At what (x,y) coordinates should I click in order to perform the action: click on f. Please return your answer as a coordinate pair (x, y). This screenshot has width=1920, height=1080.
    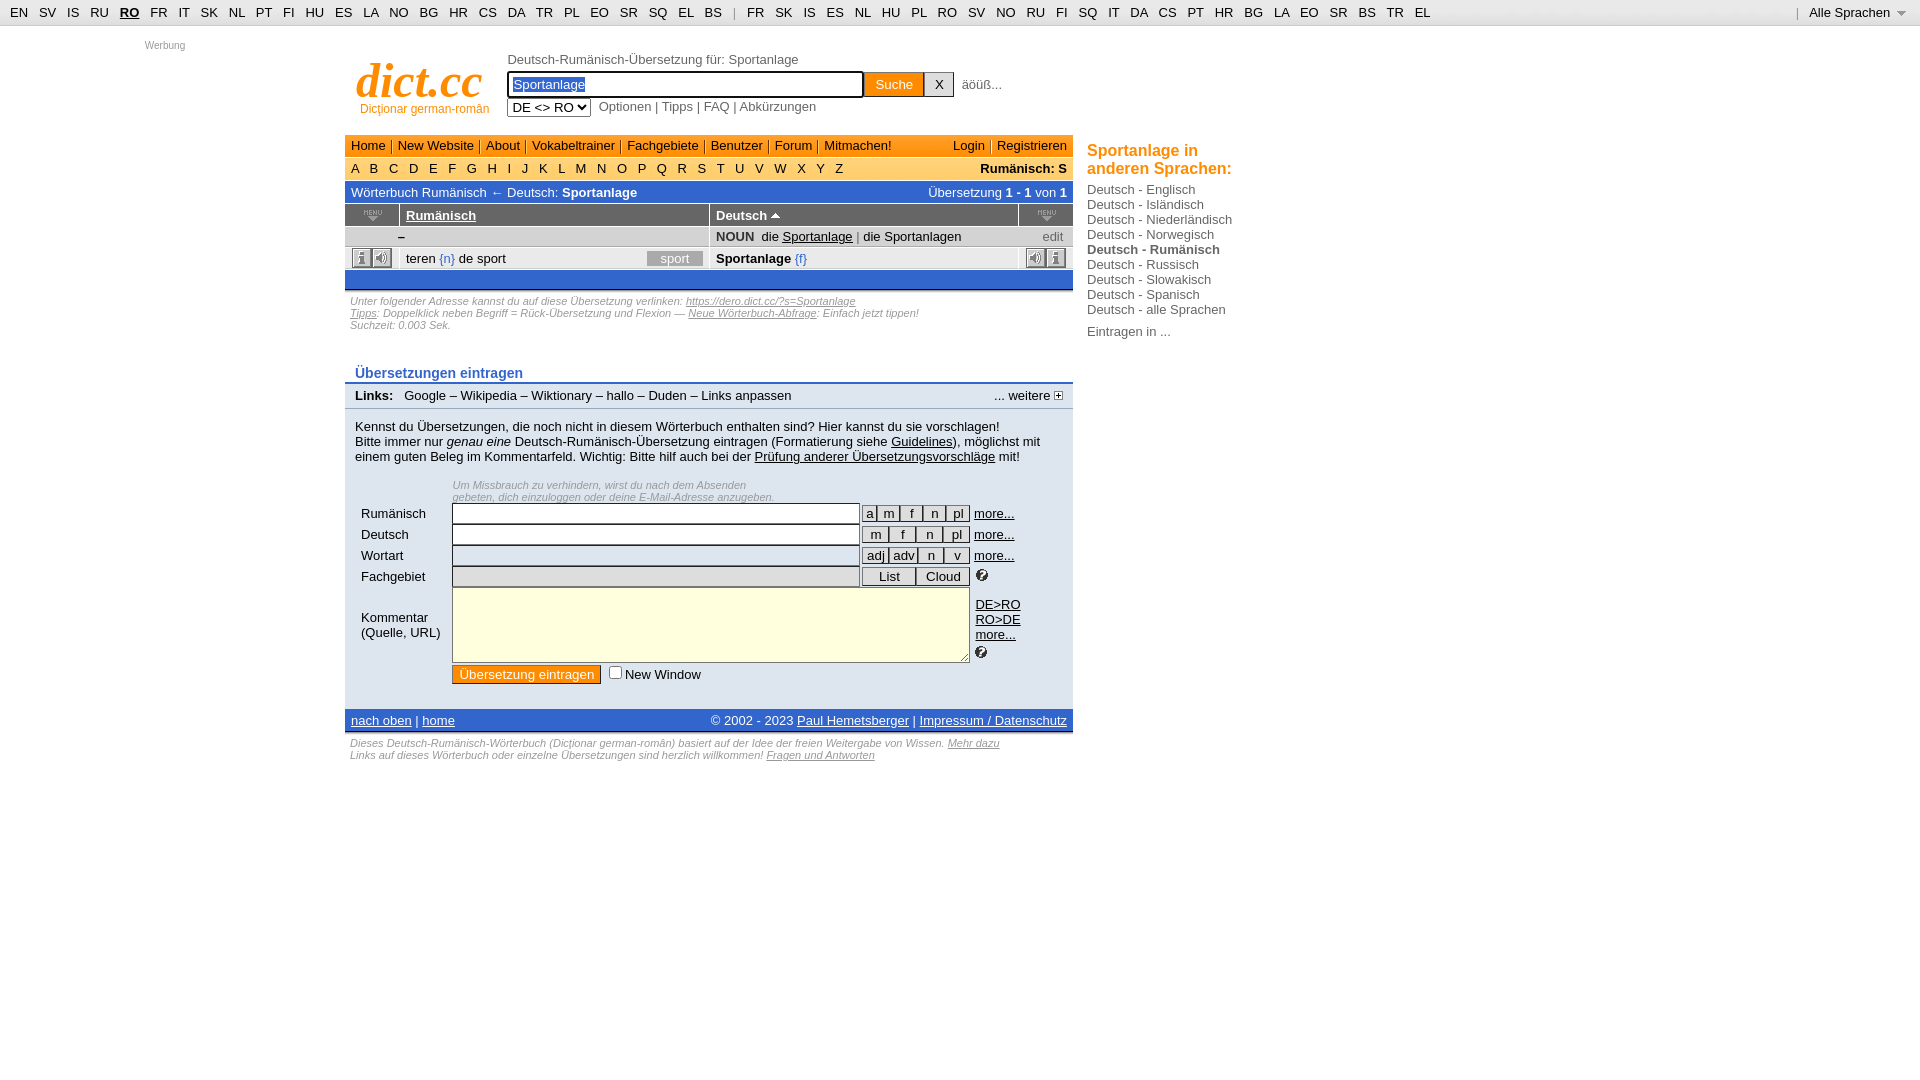
    Looking at the image, I should click on (912, 514).